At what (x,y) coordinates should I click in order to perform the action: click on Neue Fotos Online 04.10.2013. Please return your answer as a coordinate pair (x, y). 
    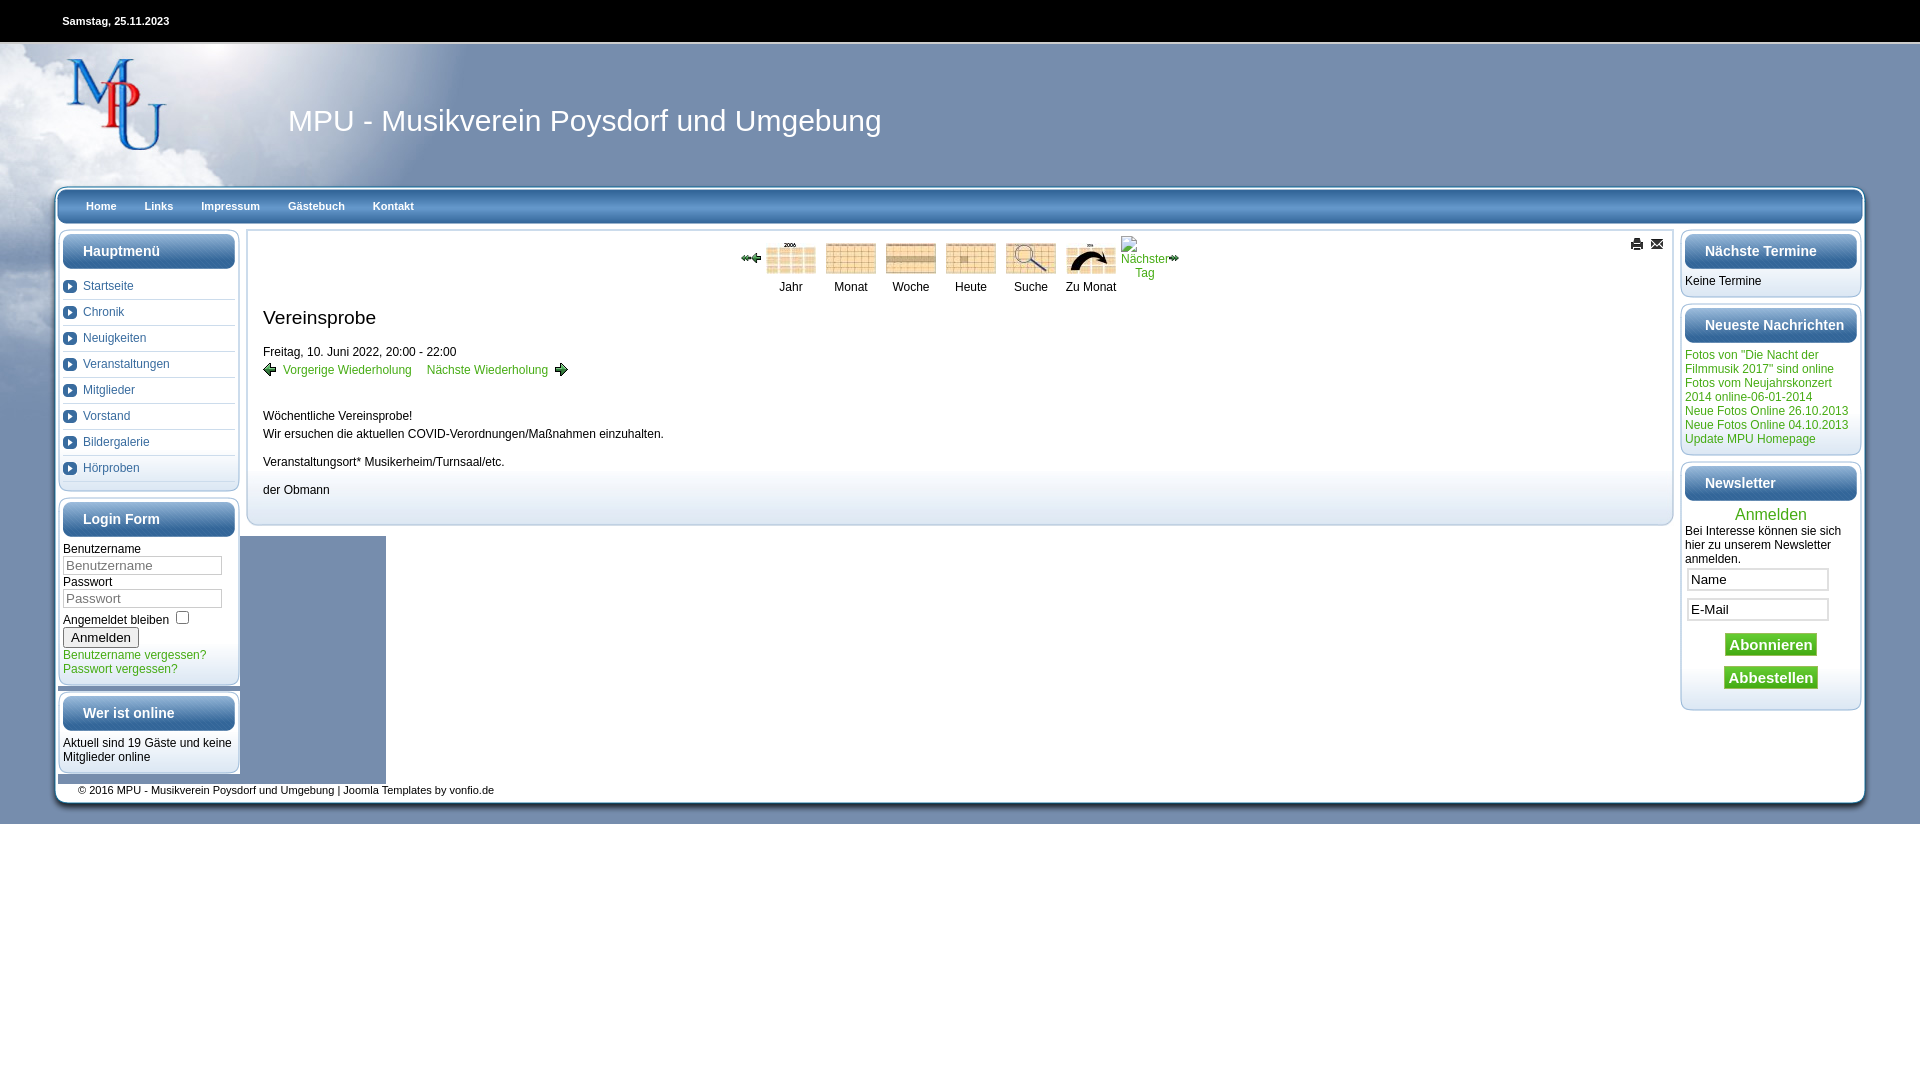
    Looking at the image, I should click on (1766, 425).